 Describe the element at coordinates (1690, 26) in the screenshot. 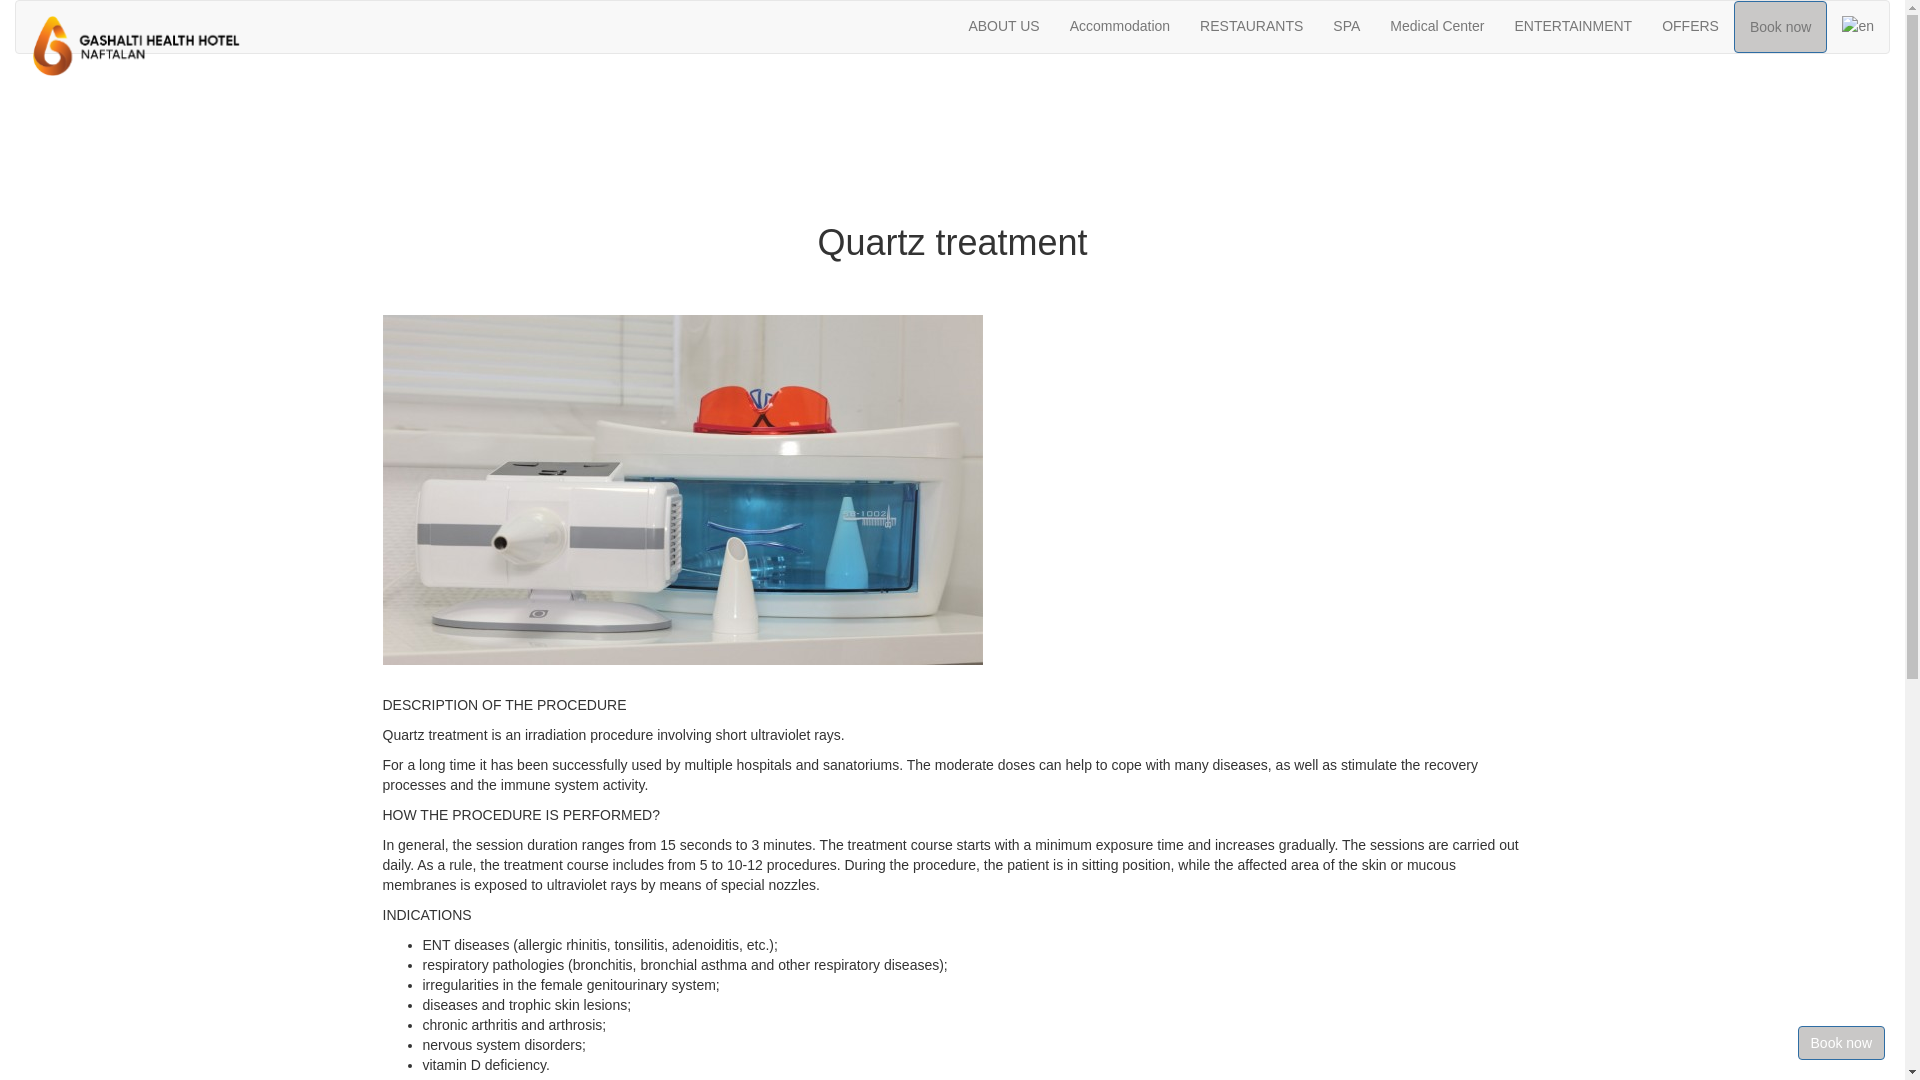

I see `OFFERS` at that location.